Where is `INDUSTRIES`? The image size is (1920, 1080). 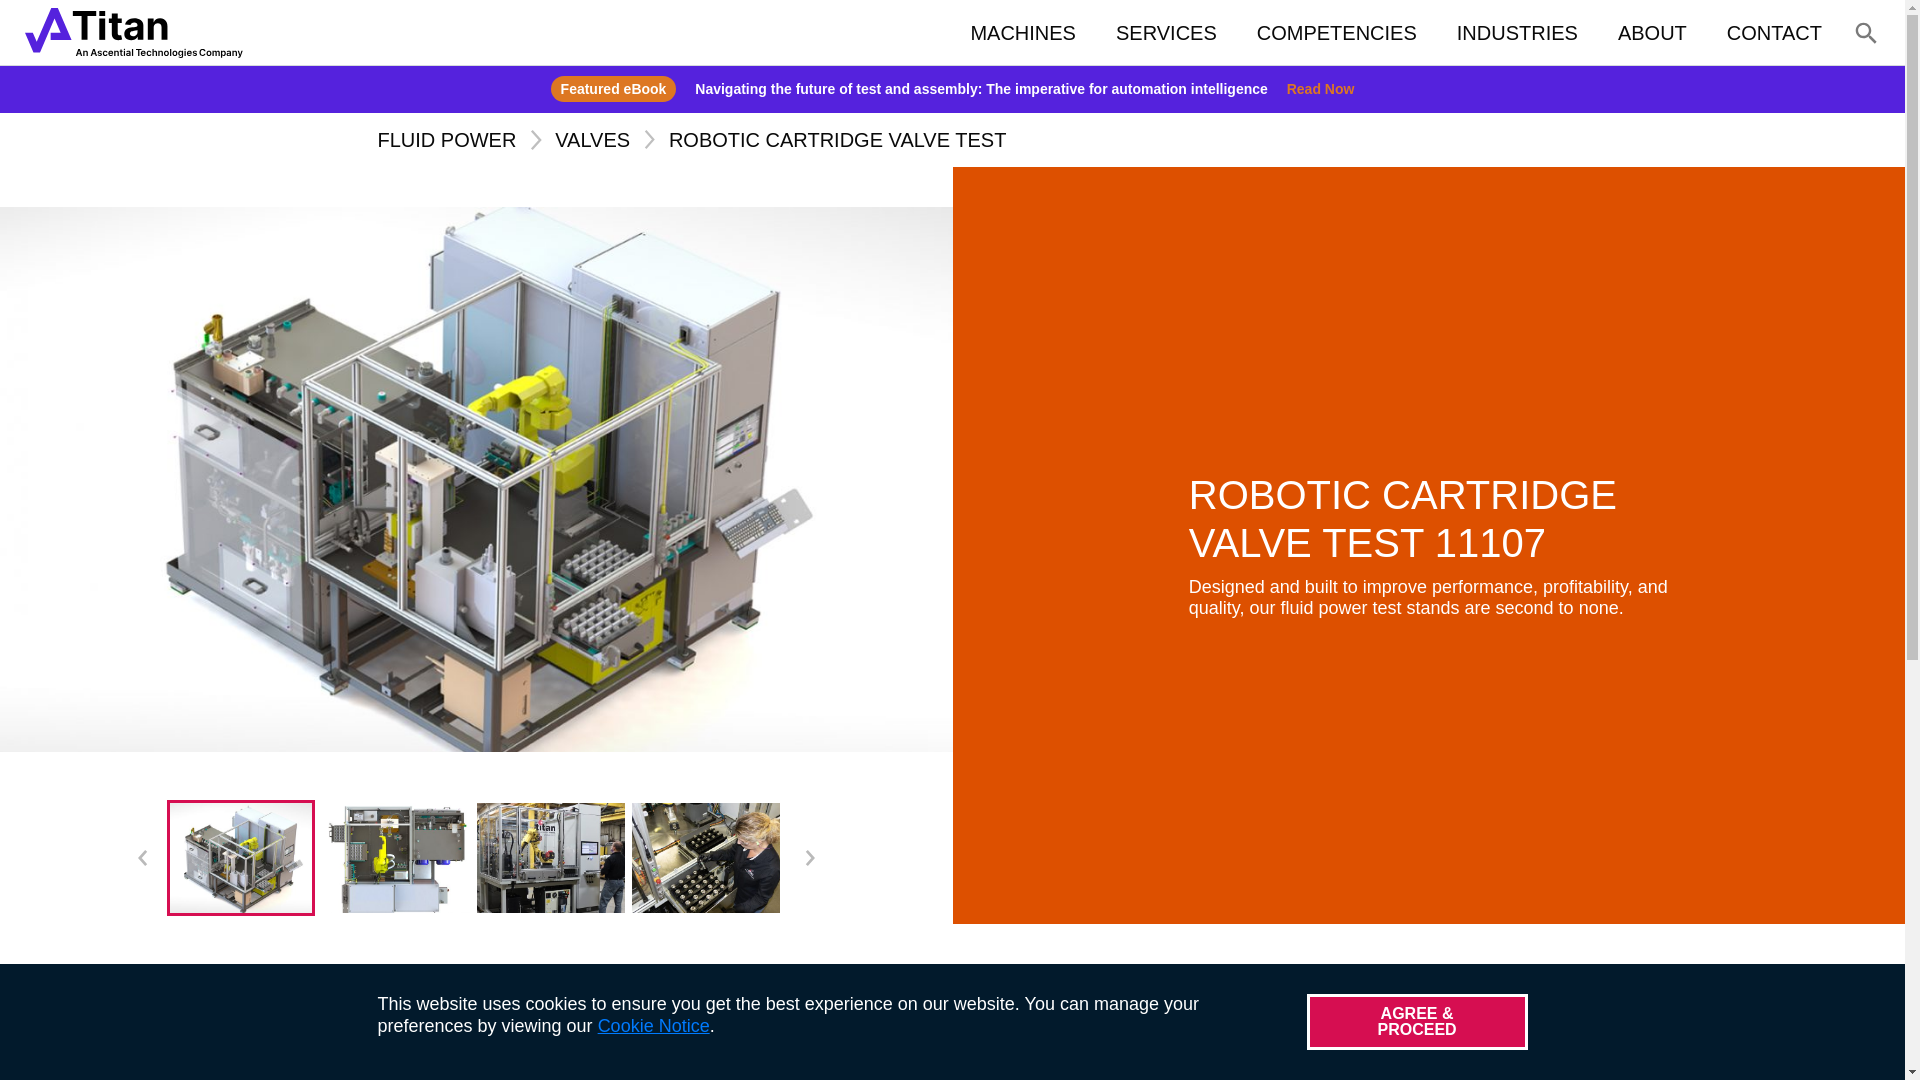 INDUSTRIES is located at coordinates (1516, 32).